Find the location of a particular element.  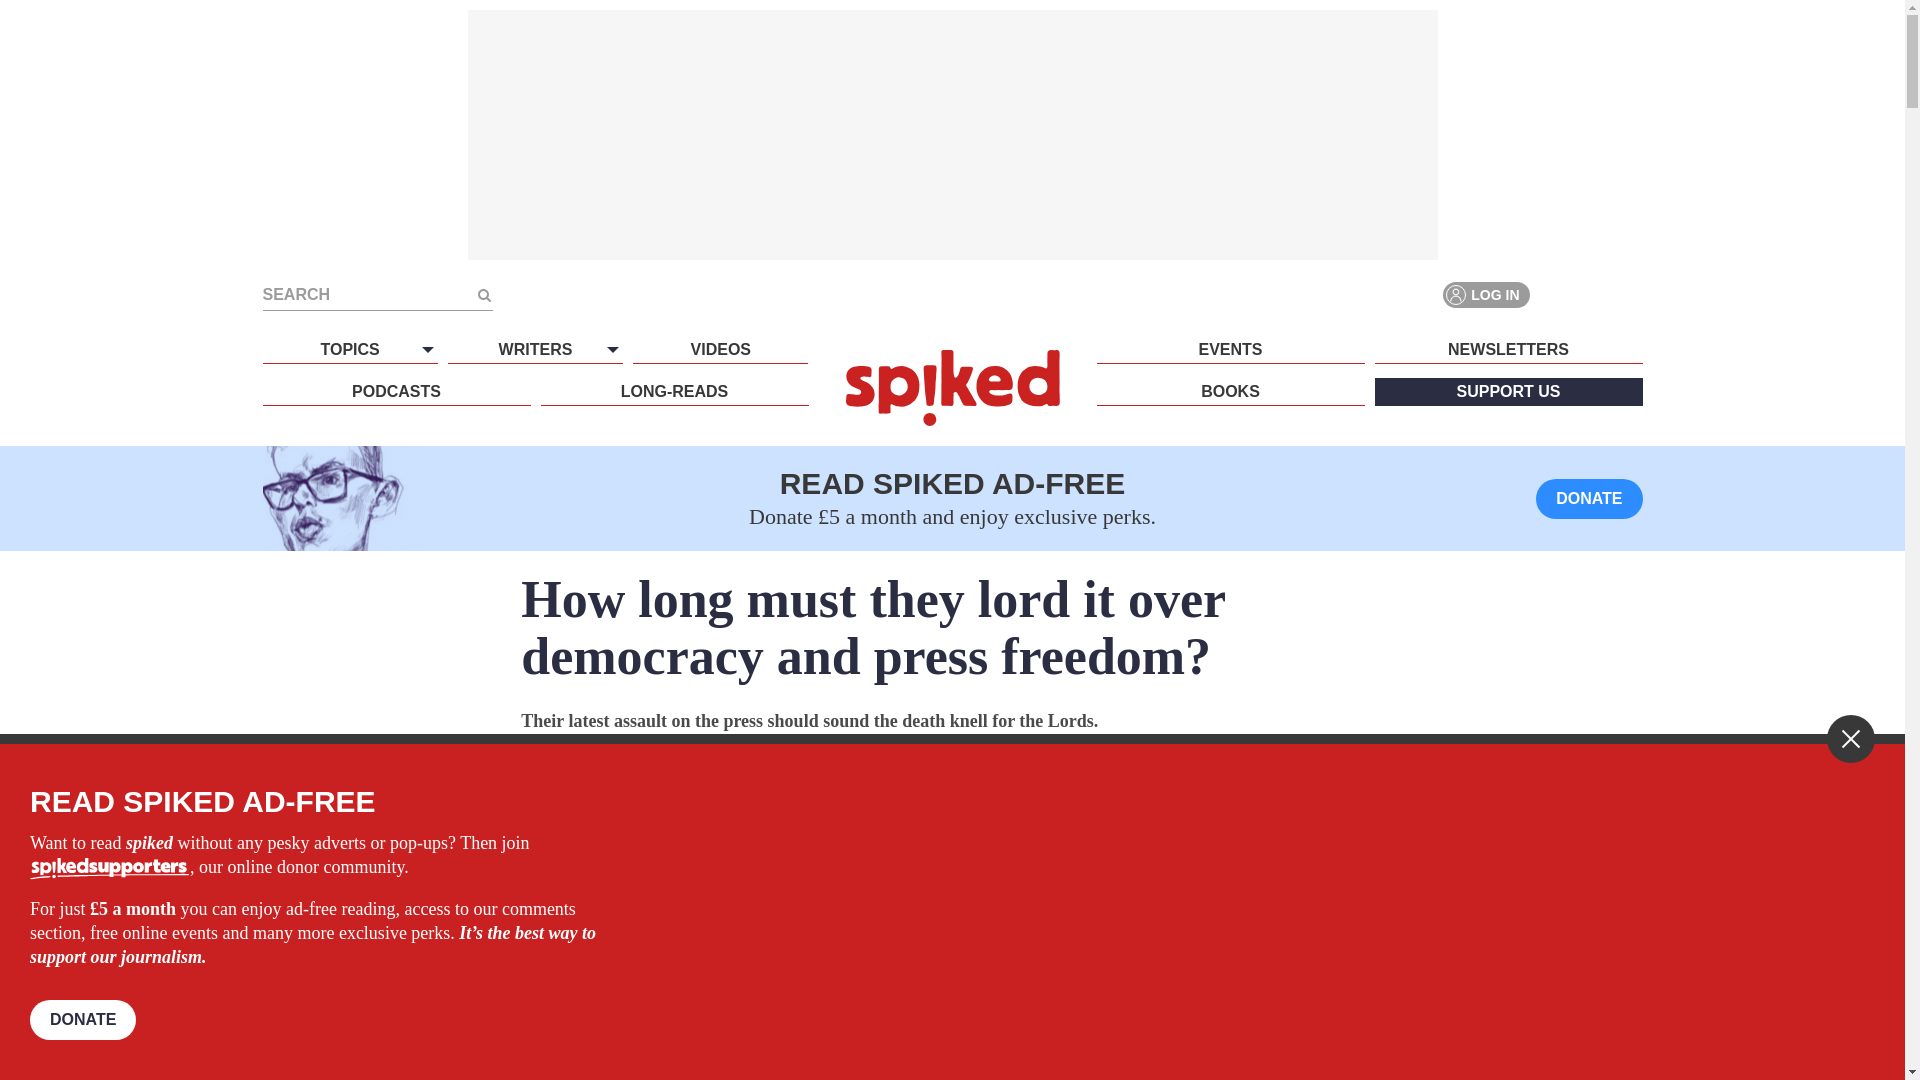

PODCASTS is located at coordinates (395, 392).